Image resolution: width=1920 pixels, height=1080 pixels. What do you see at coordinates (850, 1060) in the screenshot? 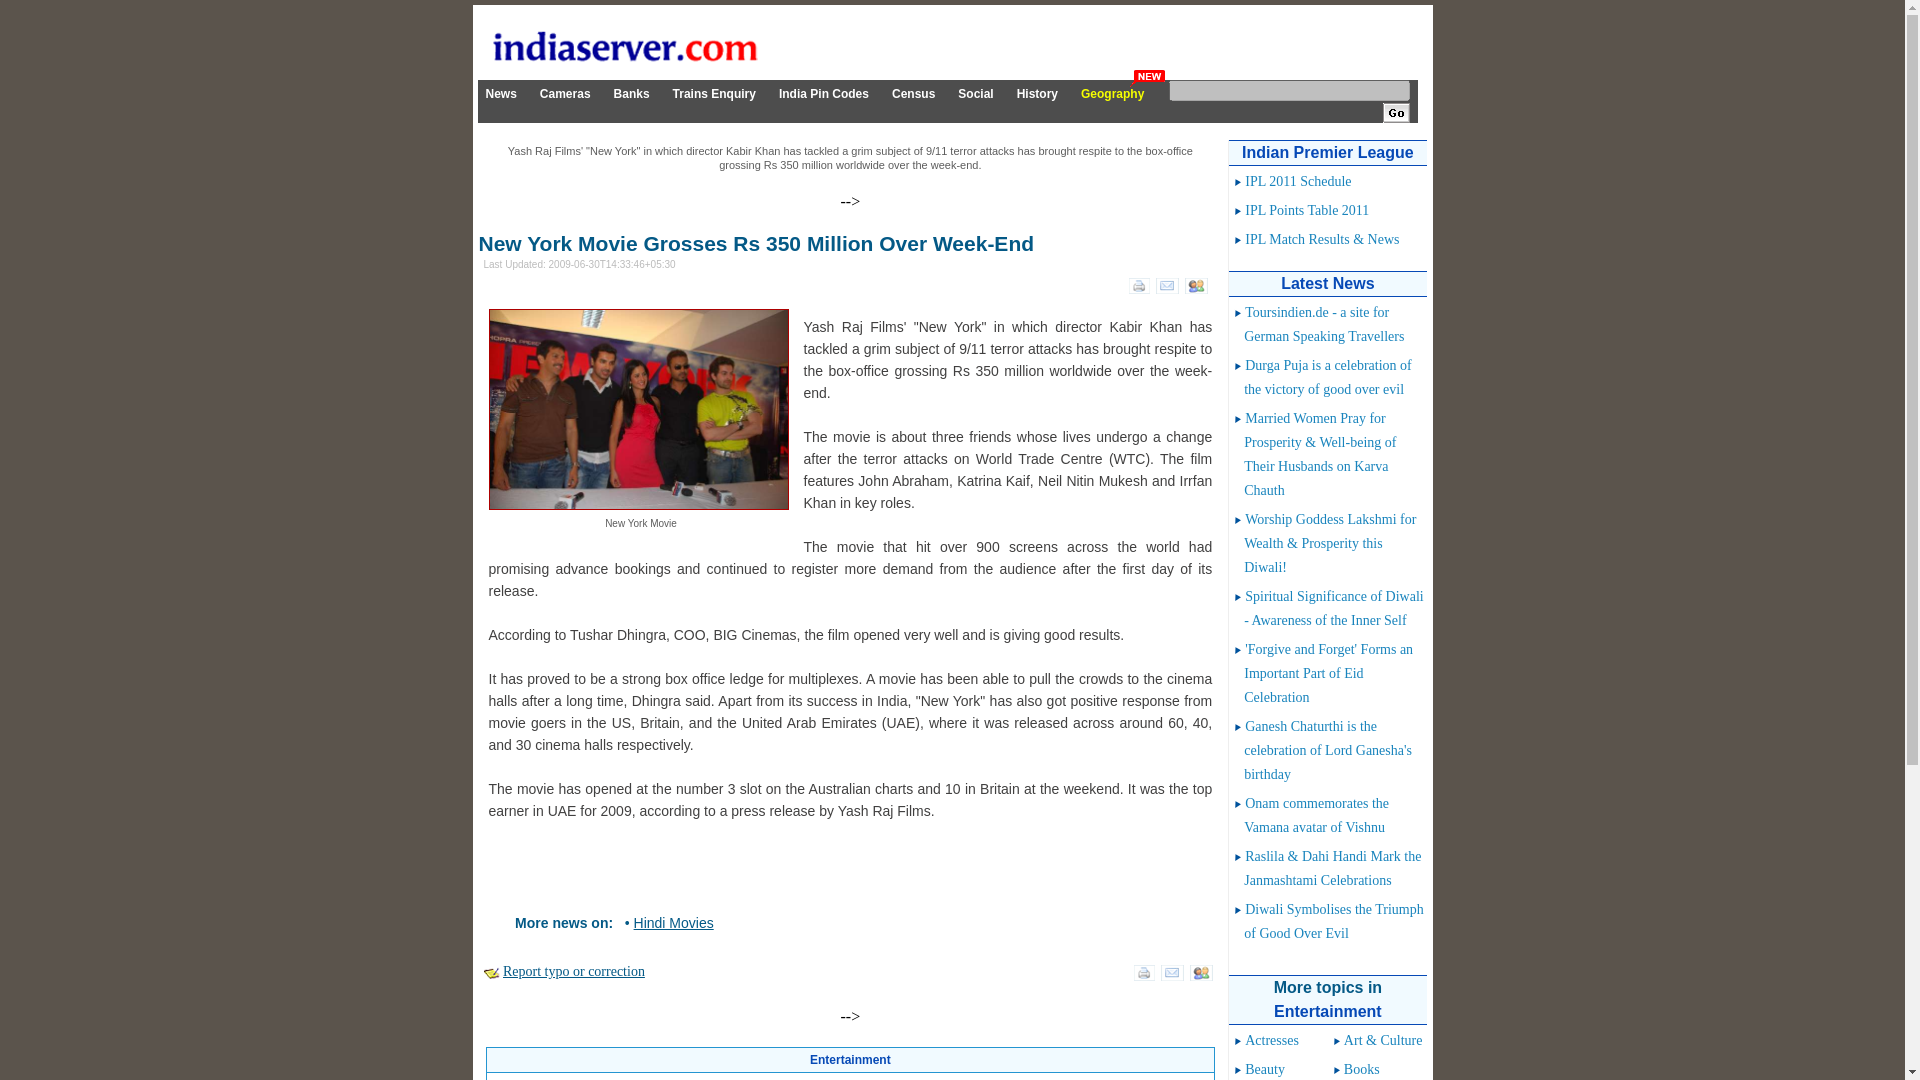
I see `Entertainment` at bounding box center [850, 1060].